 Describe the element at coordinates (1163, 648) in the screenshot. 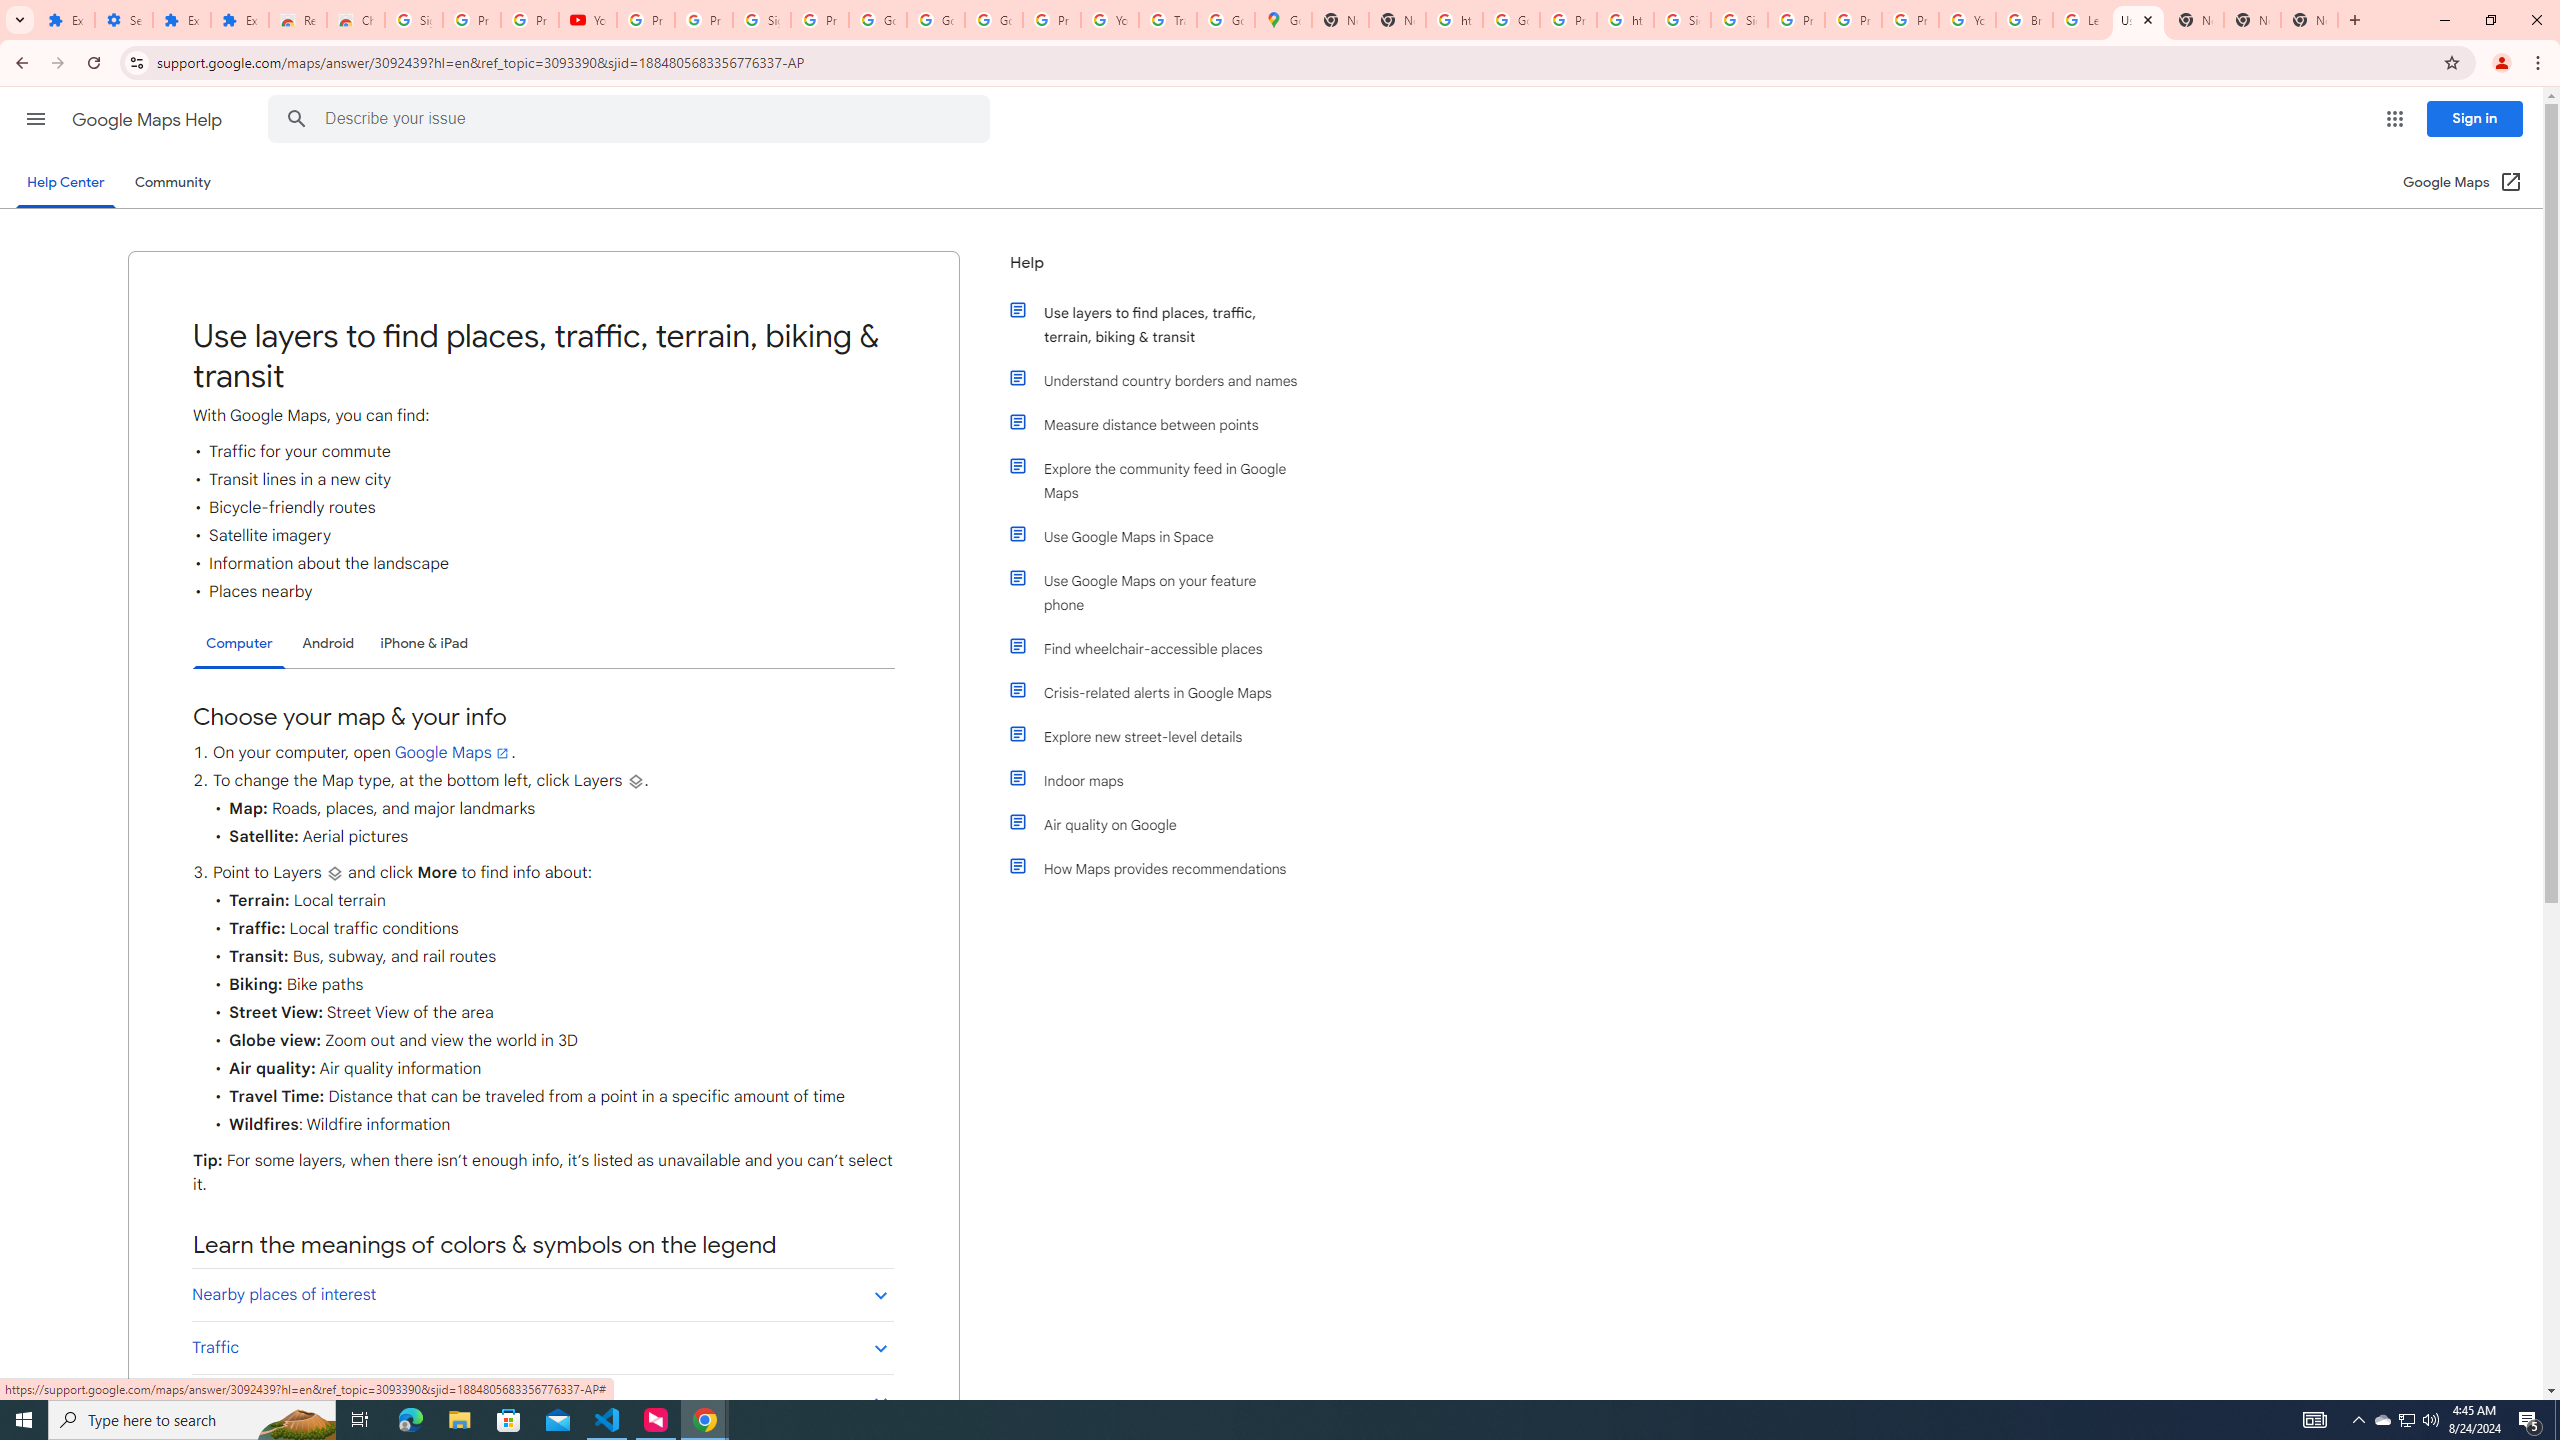

I see `Find wheelchair-accessible places` at that location.